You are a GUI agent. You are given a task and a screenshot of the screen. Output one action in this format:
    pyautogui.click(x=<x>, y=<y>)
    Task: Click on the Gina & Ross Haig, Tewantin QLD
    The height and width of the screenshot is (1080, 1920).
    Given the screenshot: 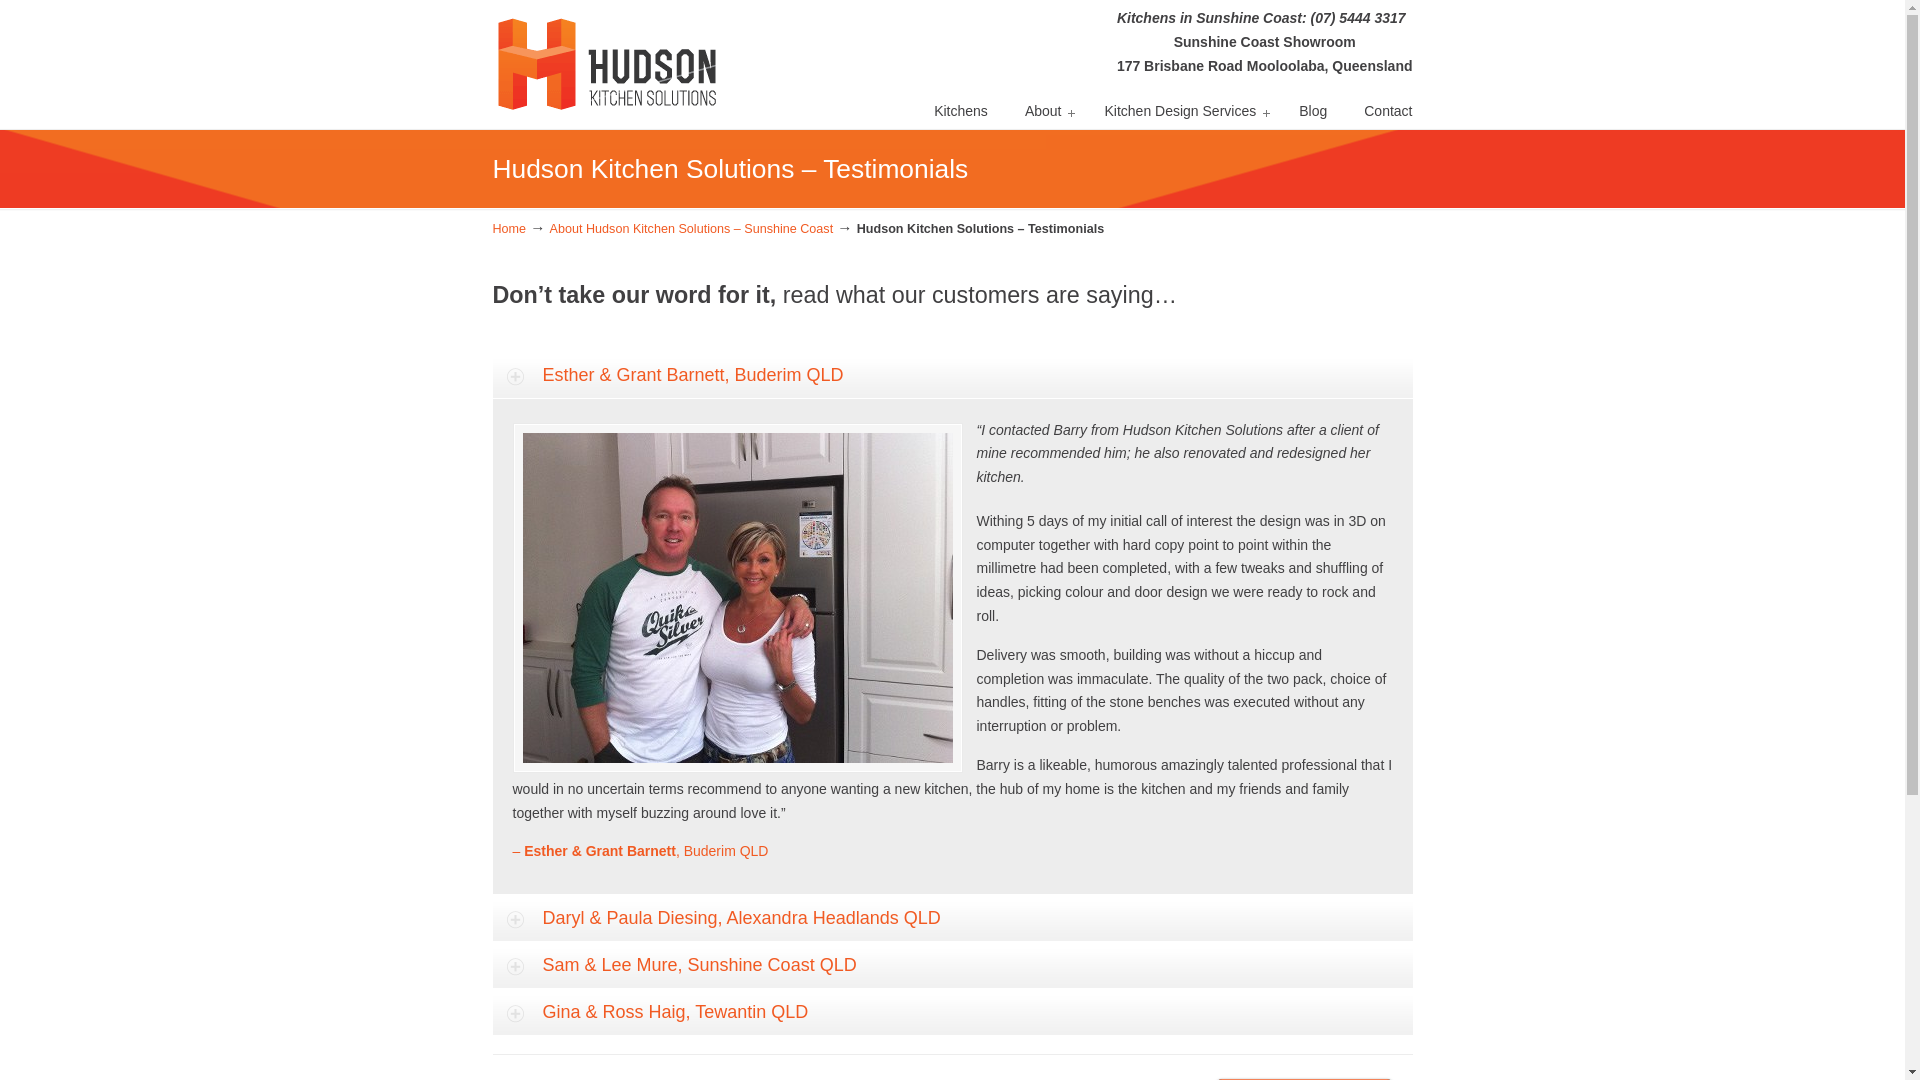 What is the action you would take?
    pyautogui.click(x=952, y=1012)
    